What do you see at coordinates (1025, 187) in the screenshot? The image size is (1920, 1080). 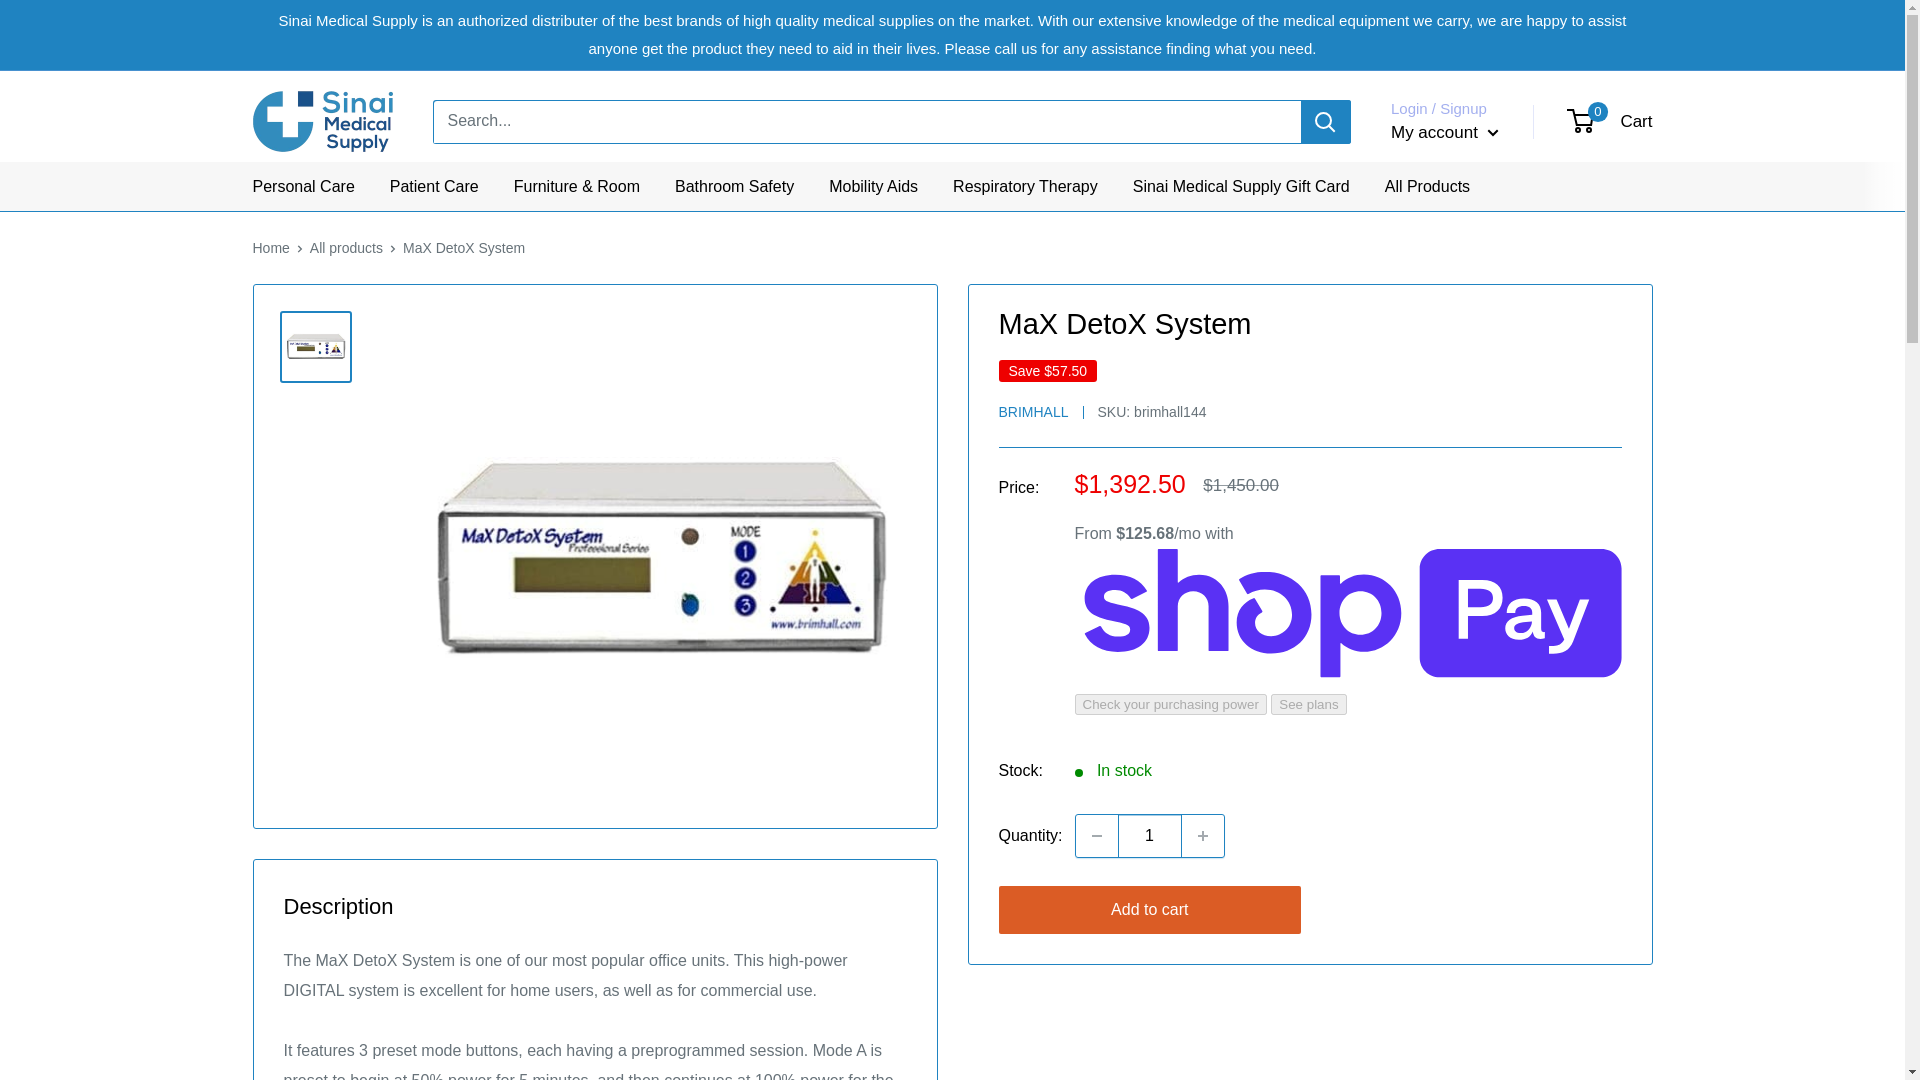 I see `Personal Care` at bounding box center [1025, 187].